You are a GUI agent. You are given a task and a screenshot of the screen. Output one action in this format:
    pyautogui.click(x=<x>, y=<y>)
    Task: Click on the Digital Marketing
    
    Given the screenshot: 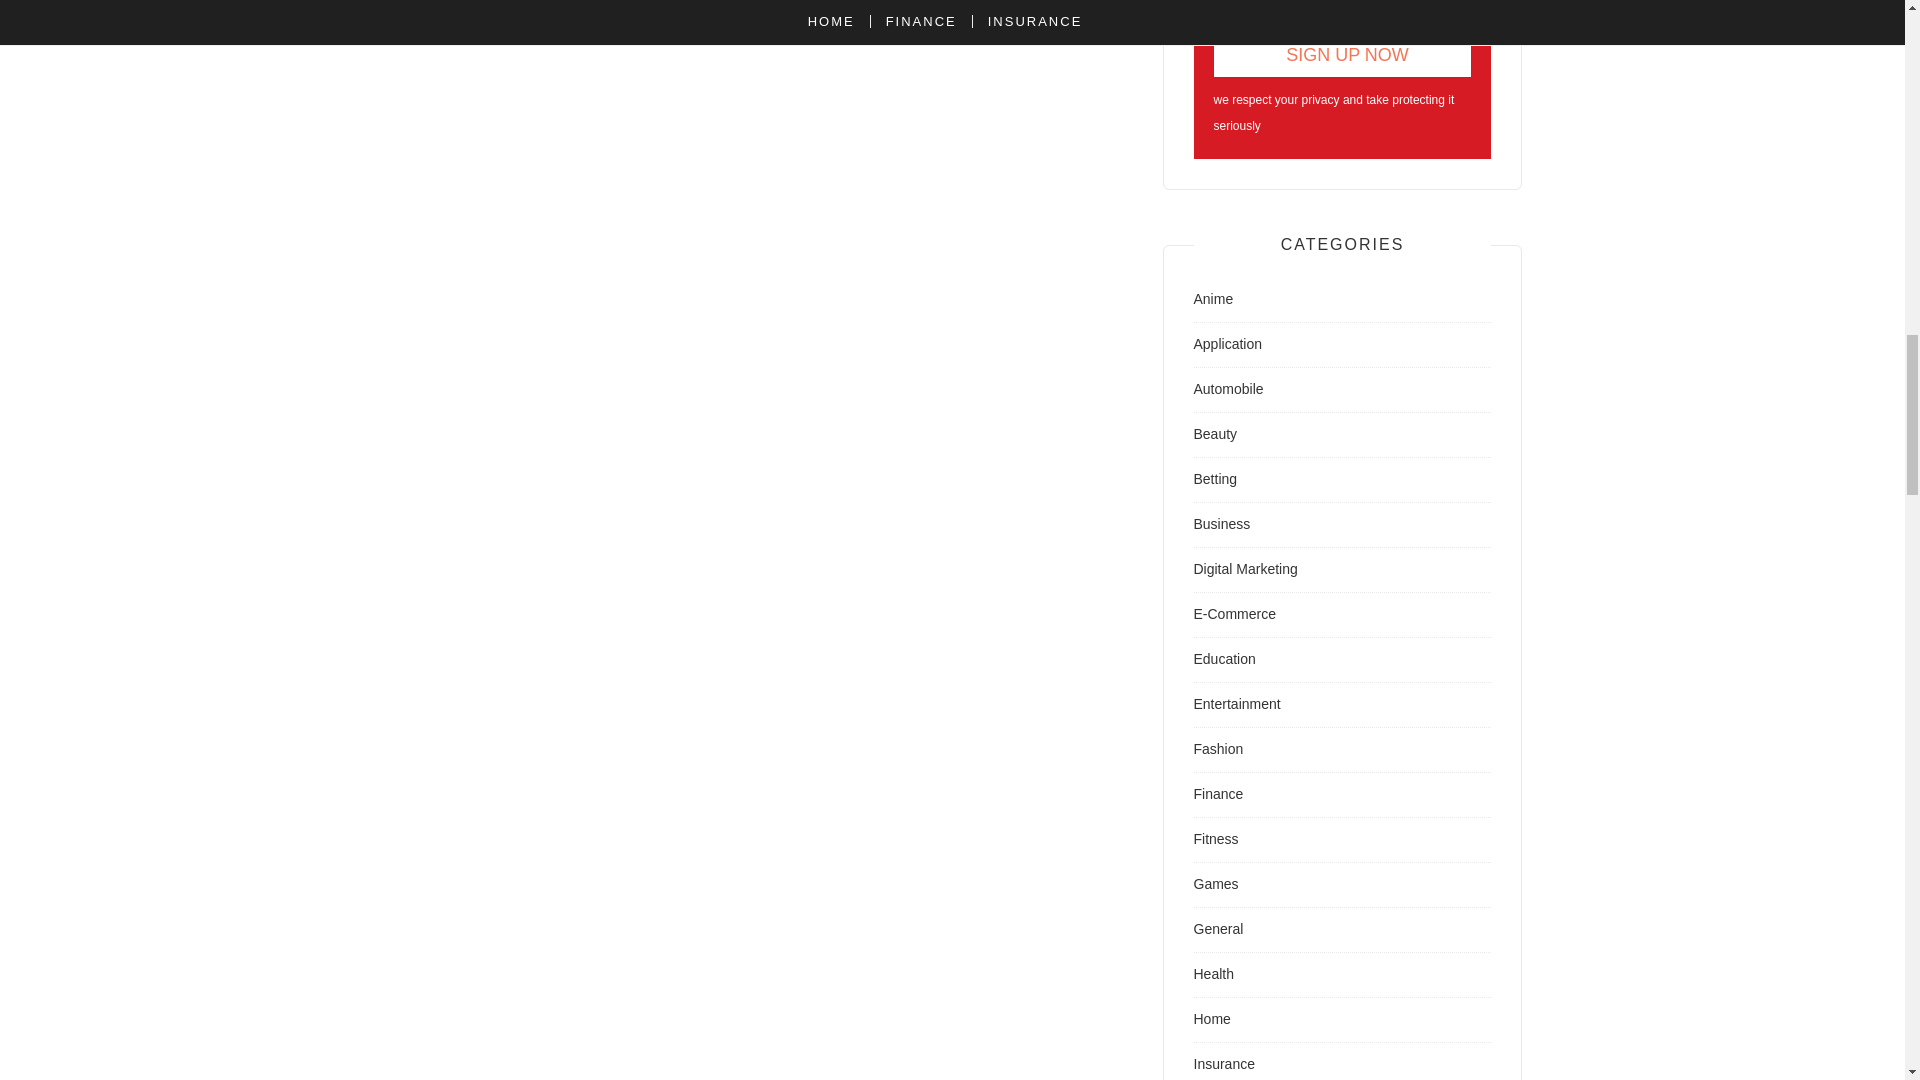 What is the action you would take?
    pyautogui.click(x=1246, y=568)
    